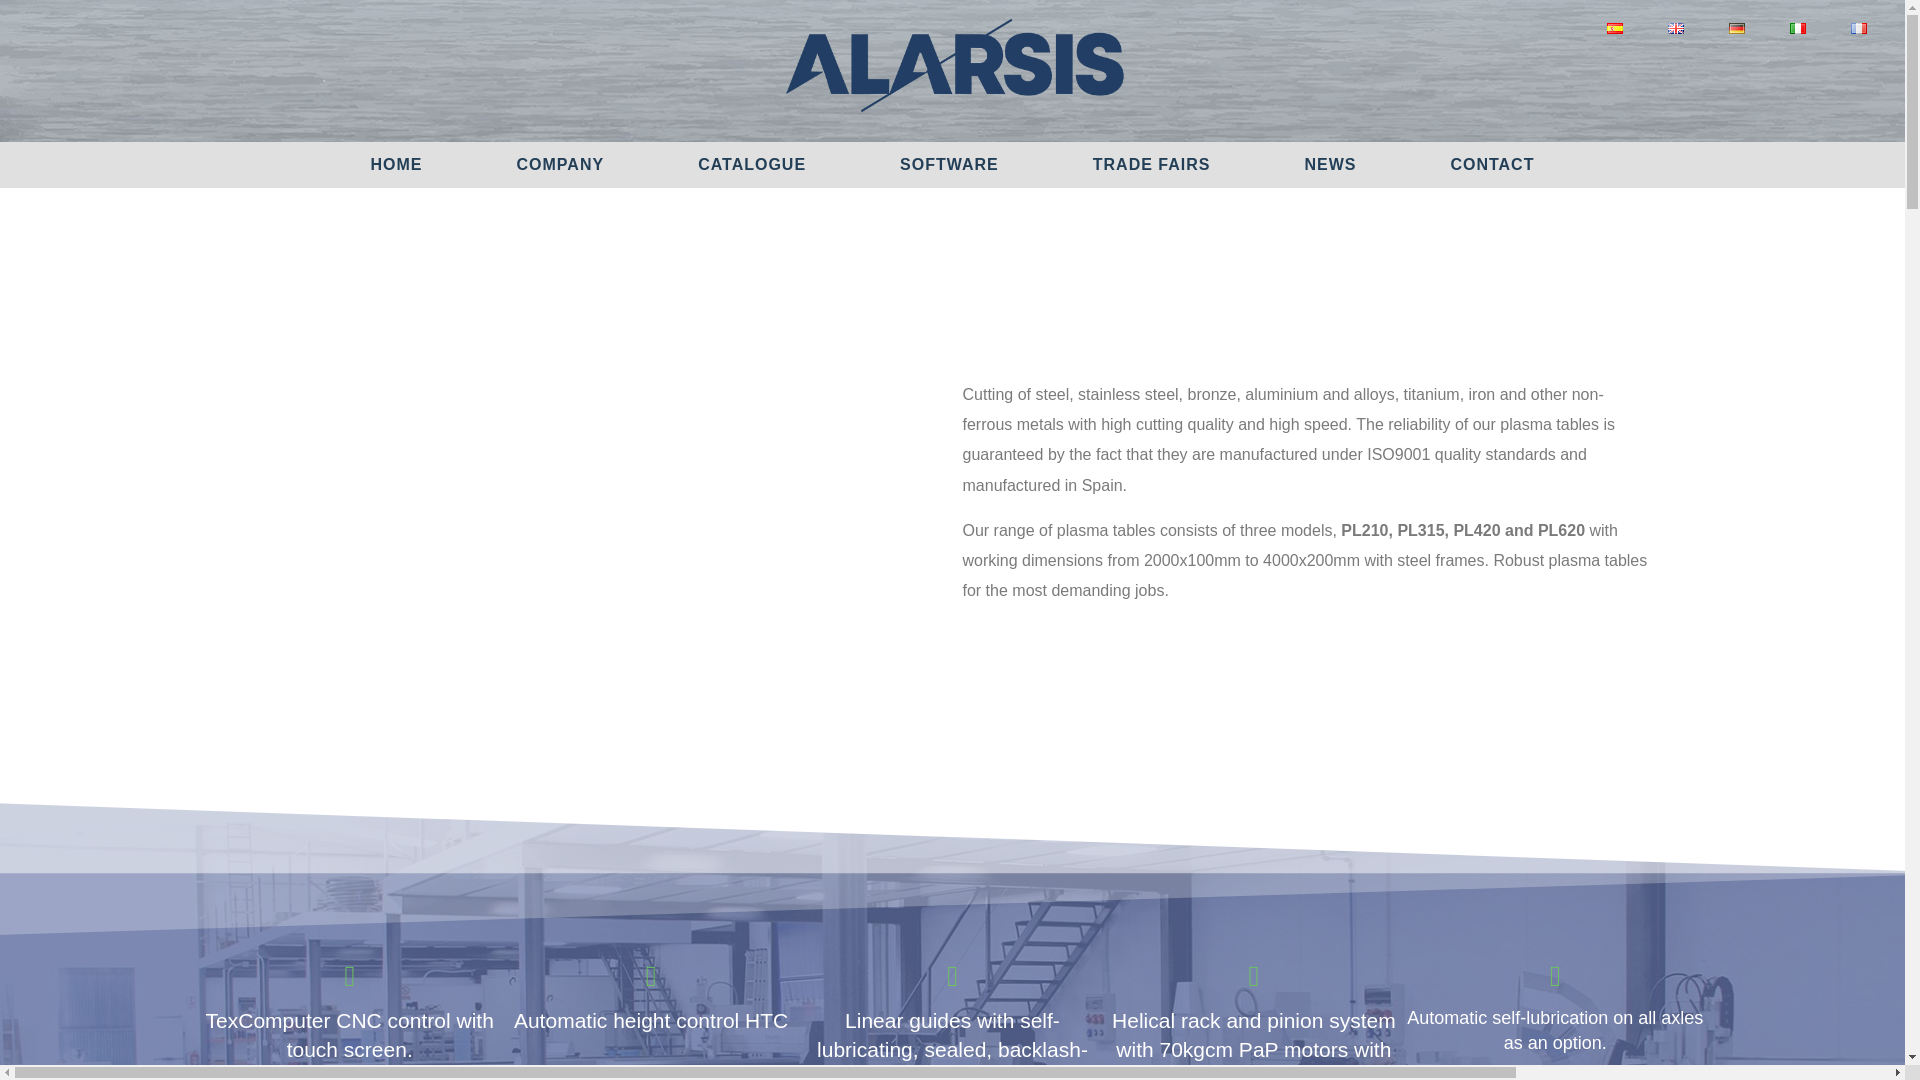 Image resolution: width=1920 pixels, height=1080 pixels. I want to click on COMPANY, so click(561, 164).